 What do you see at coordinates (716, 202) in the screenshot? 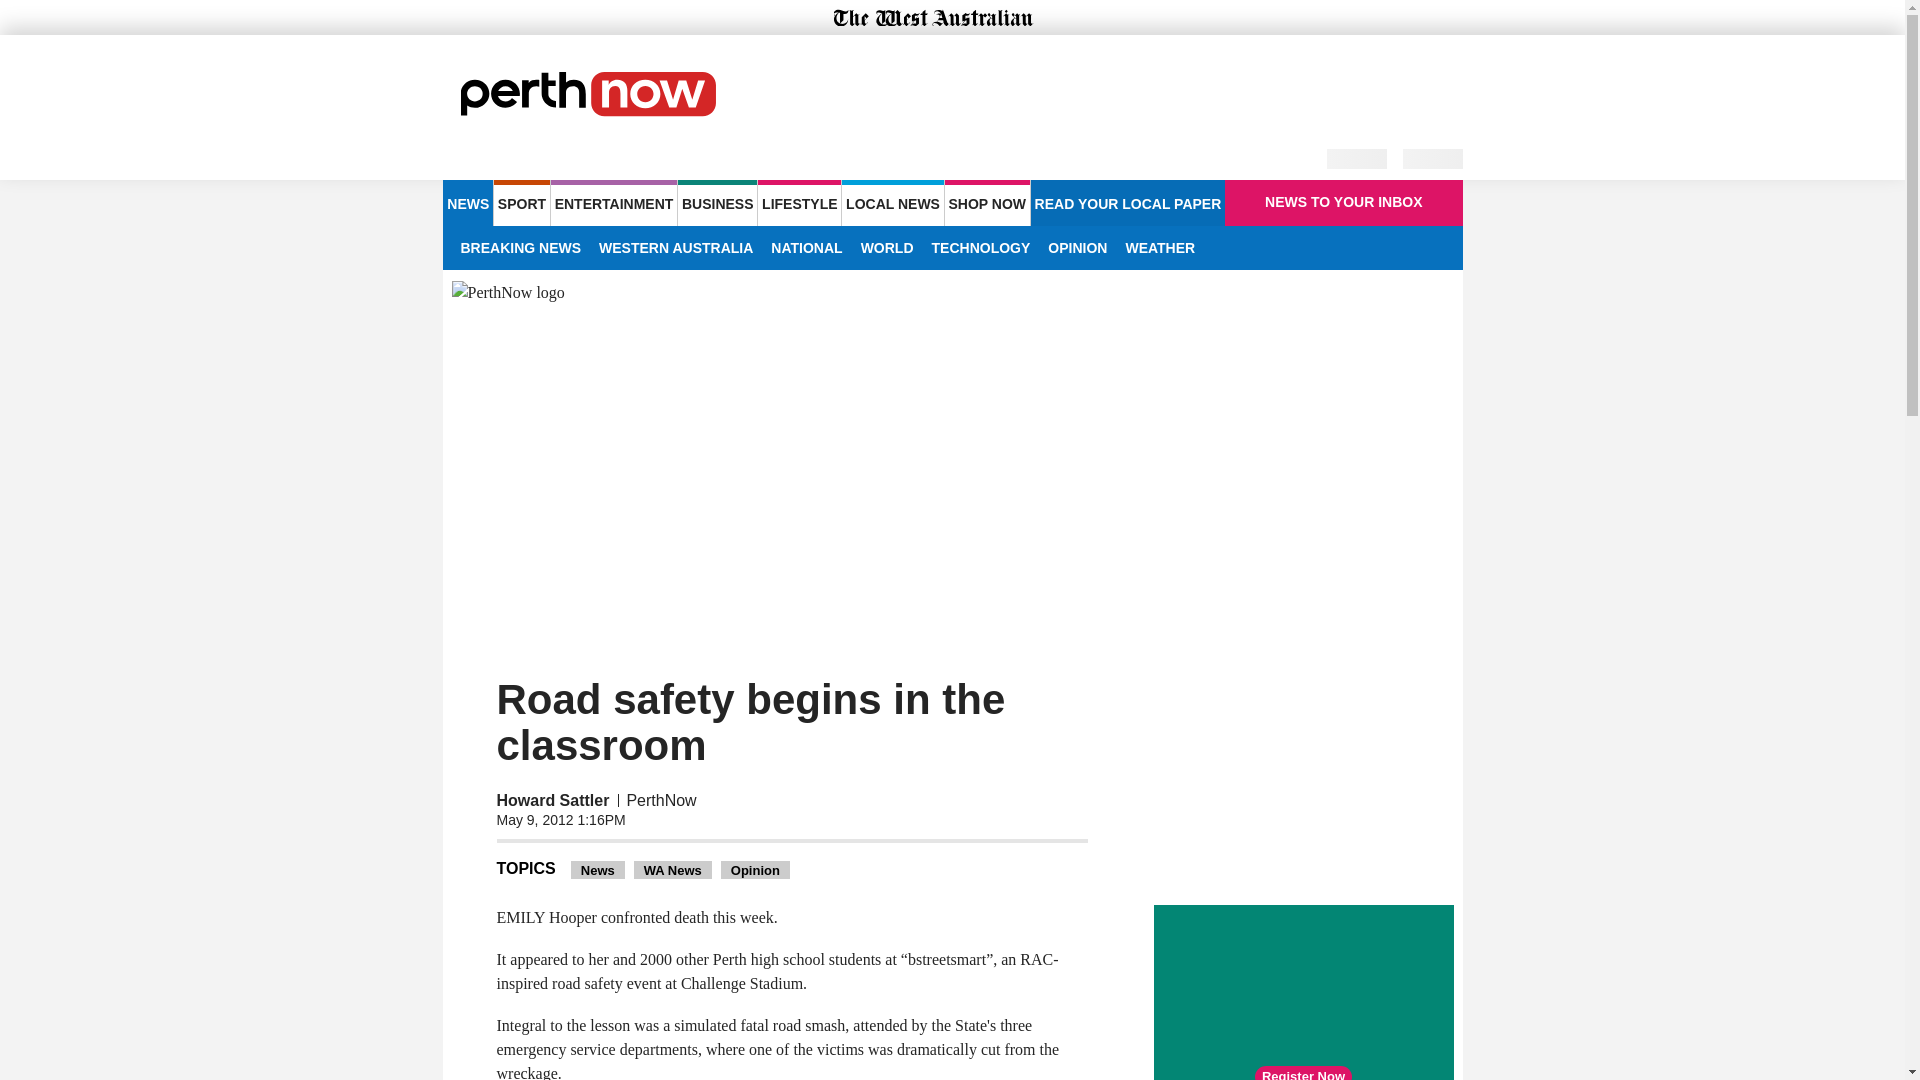
I see `BUSINESS` at bounding box center [716, 202].